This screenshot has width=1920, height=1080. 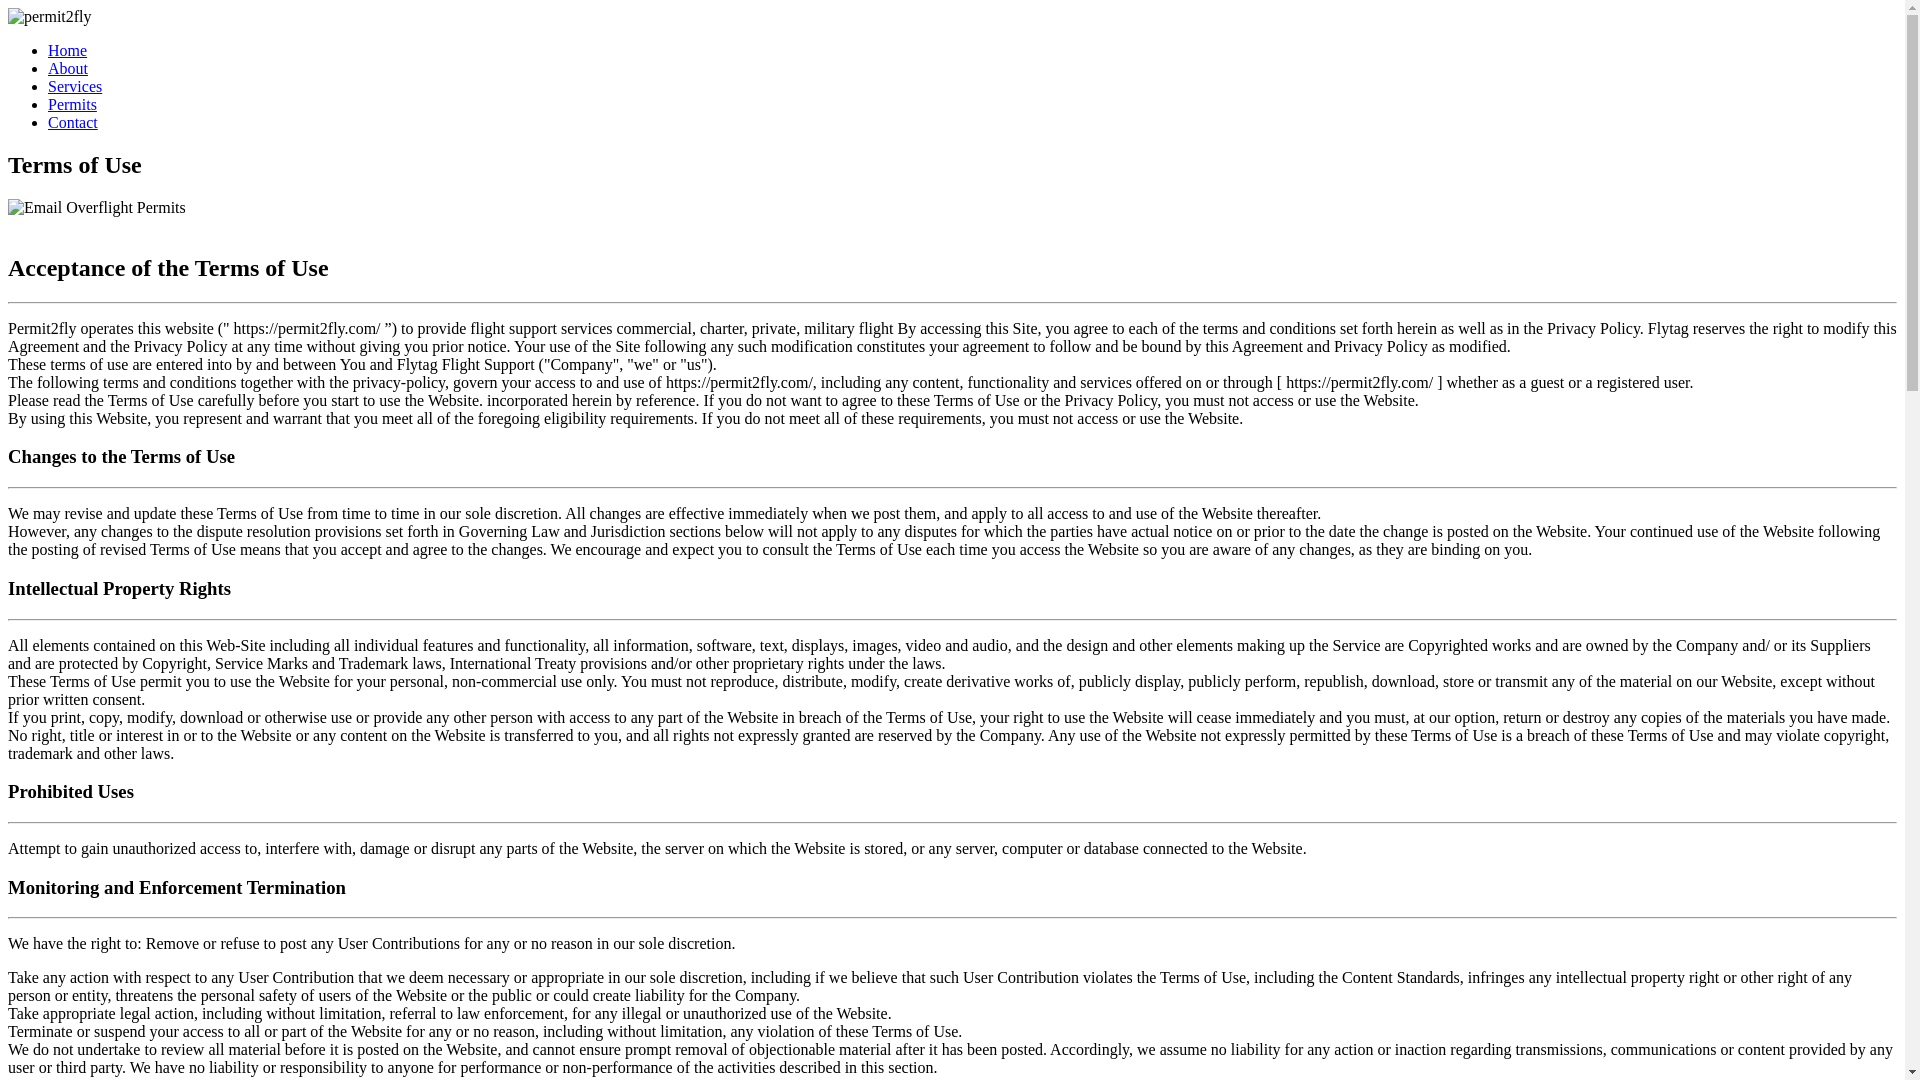 I want to click on Permits, so click(x=72, y=104).